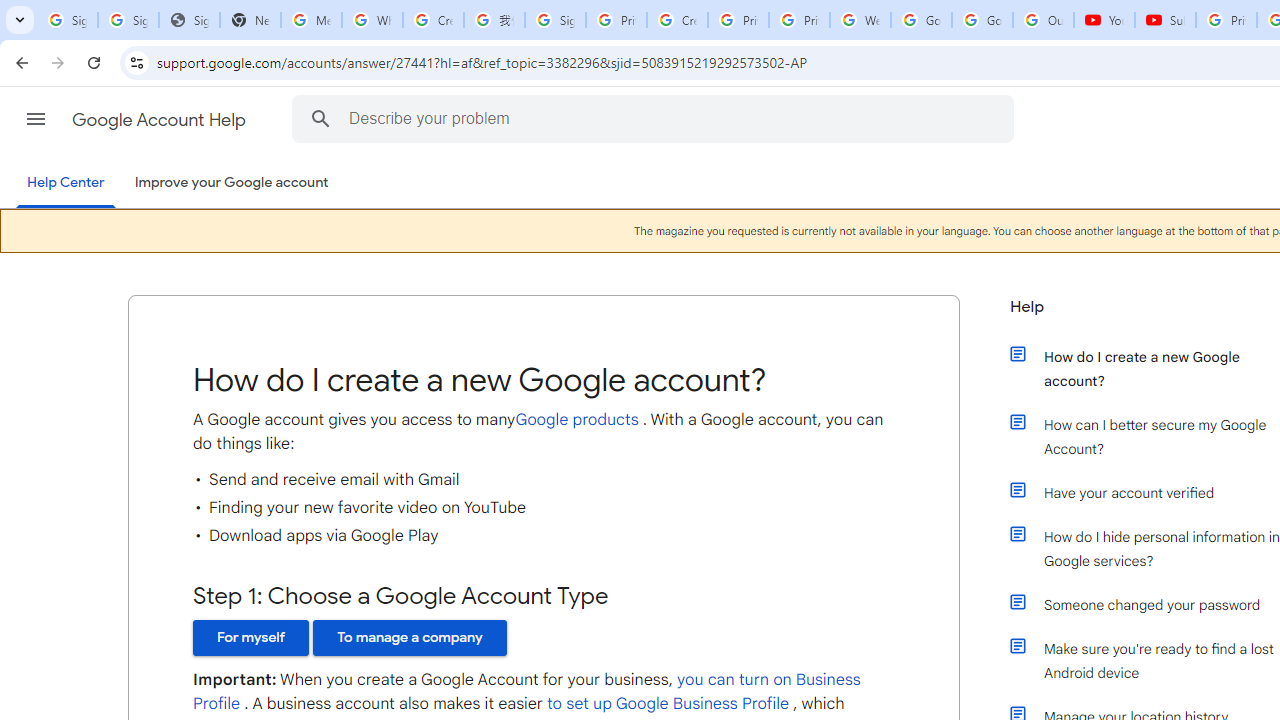 This screenshot has height=720, width=1280. Describe the element at coordinates (982, 20) in the screenshot. I see `Google Account` at that location.